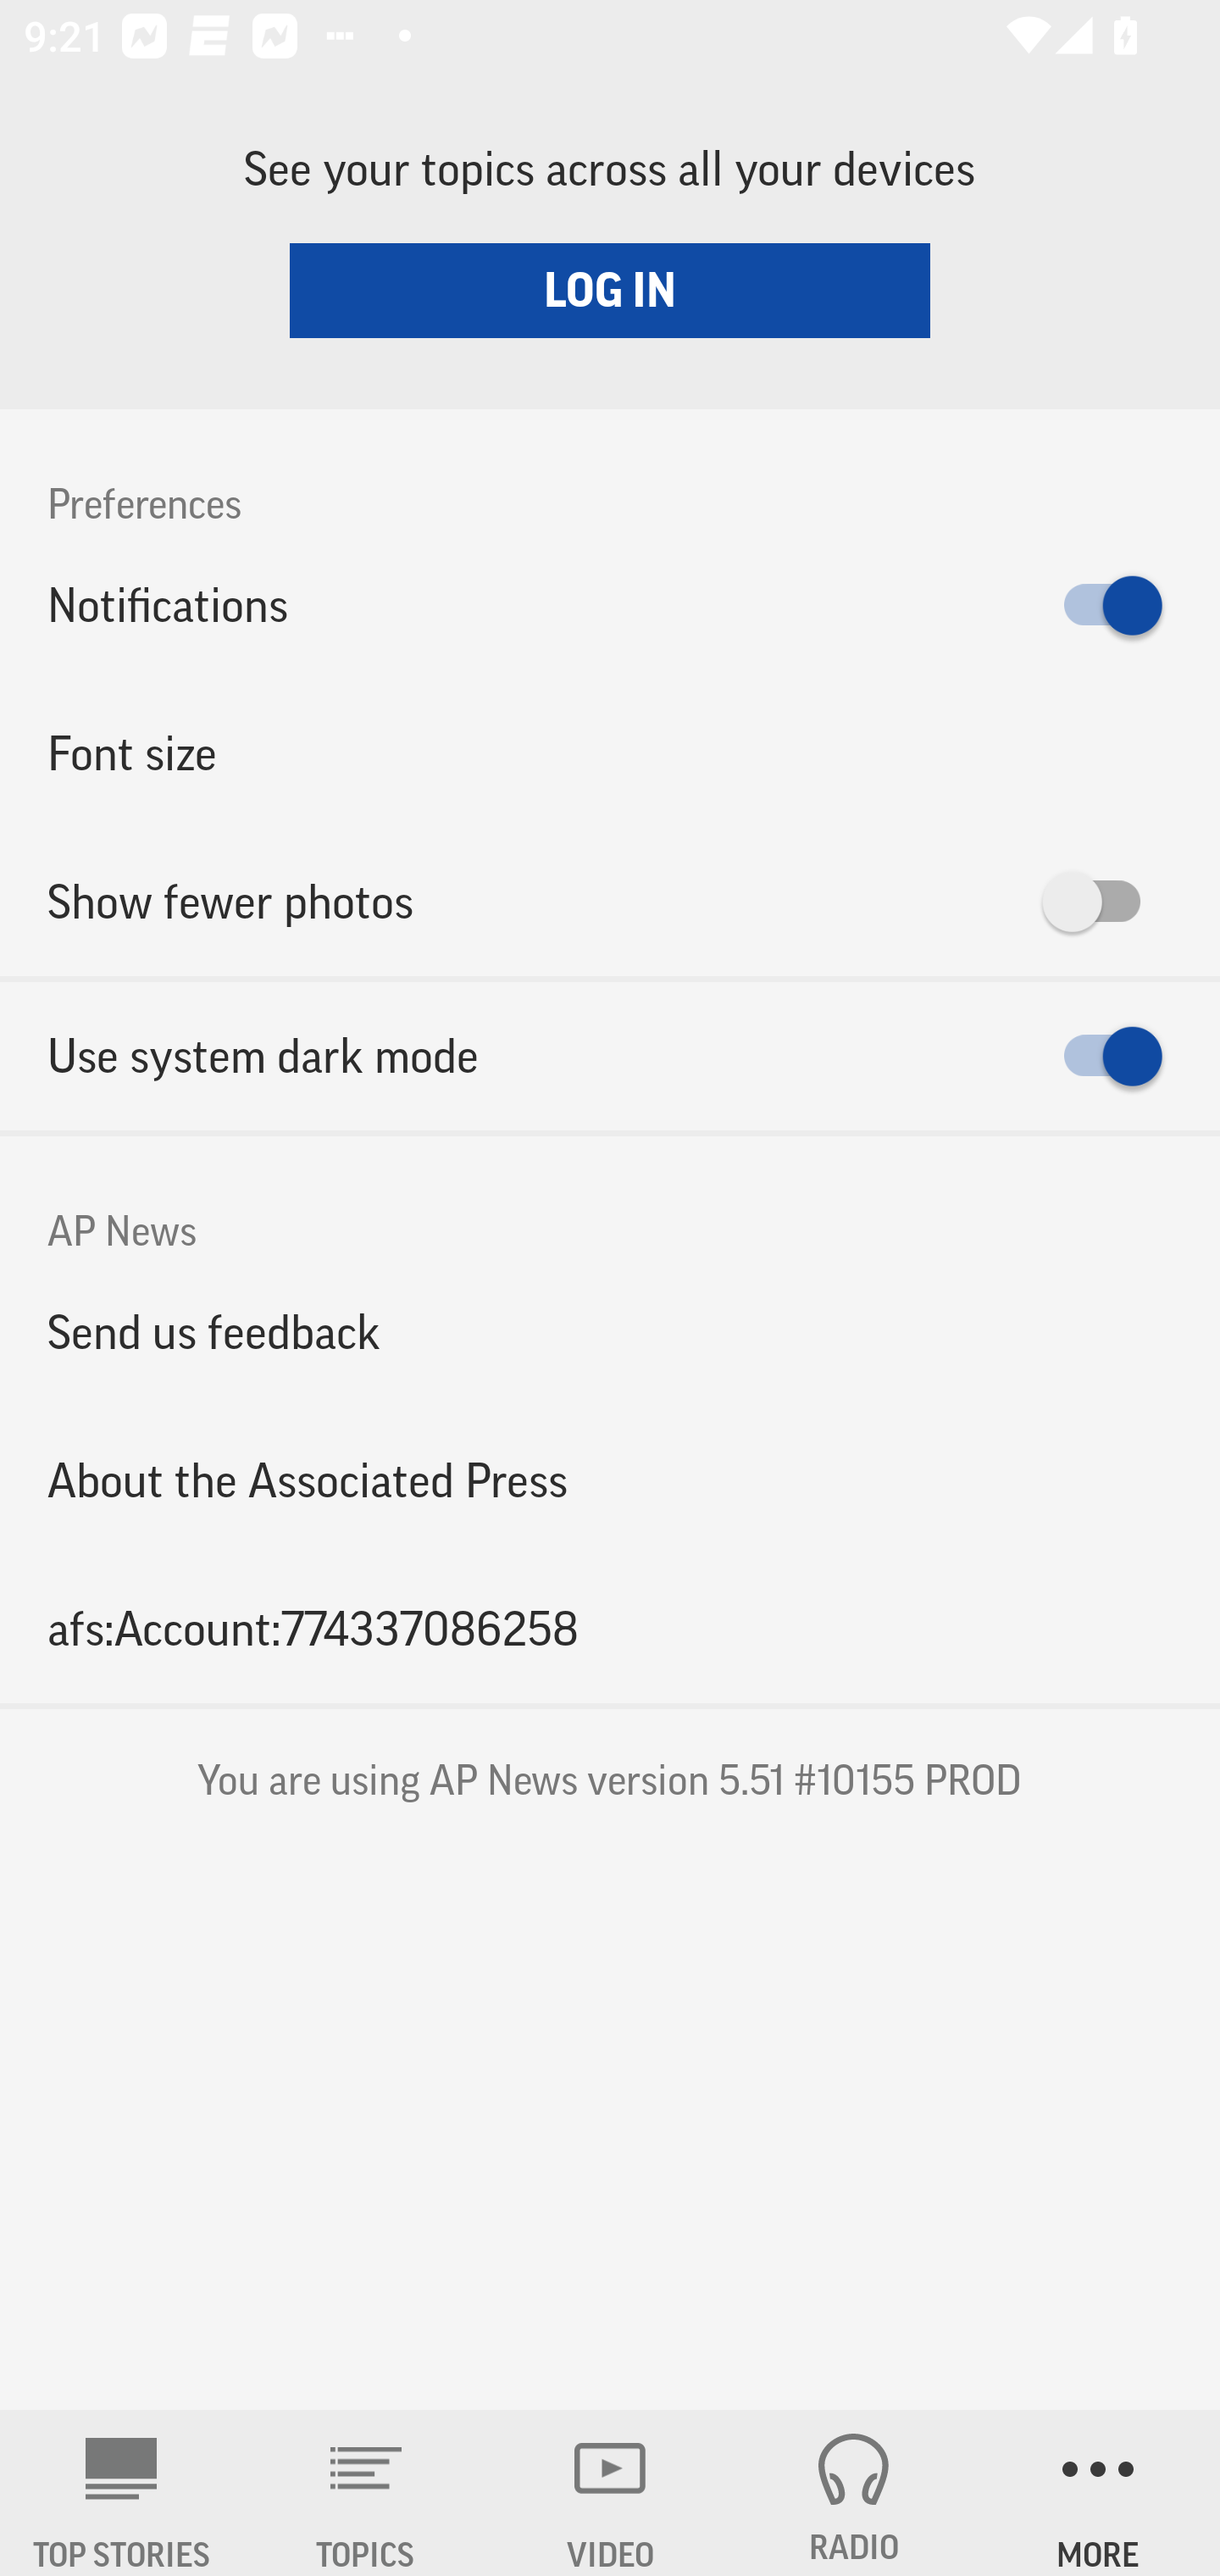 The height and width of the screenshot is (2576, 1220). I want to click on Send us feedback, so click(610, 1331).